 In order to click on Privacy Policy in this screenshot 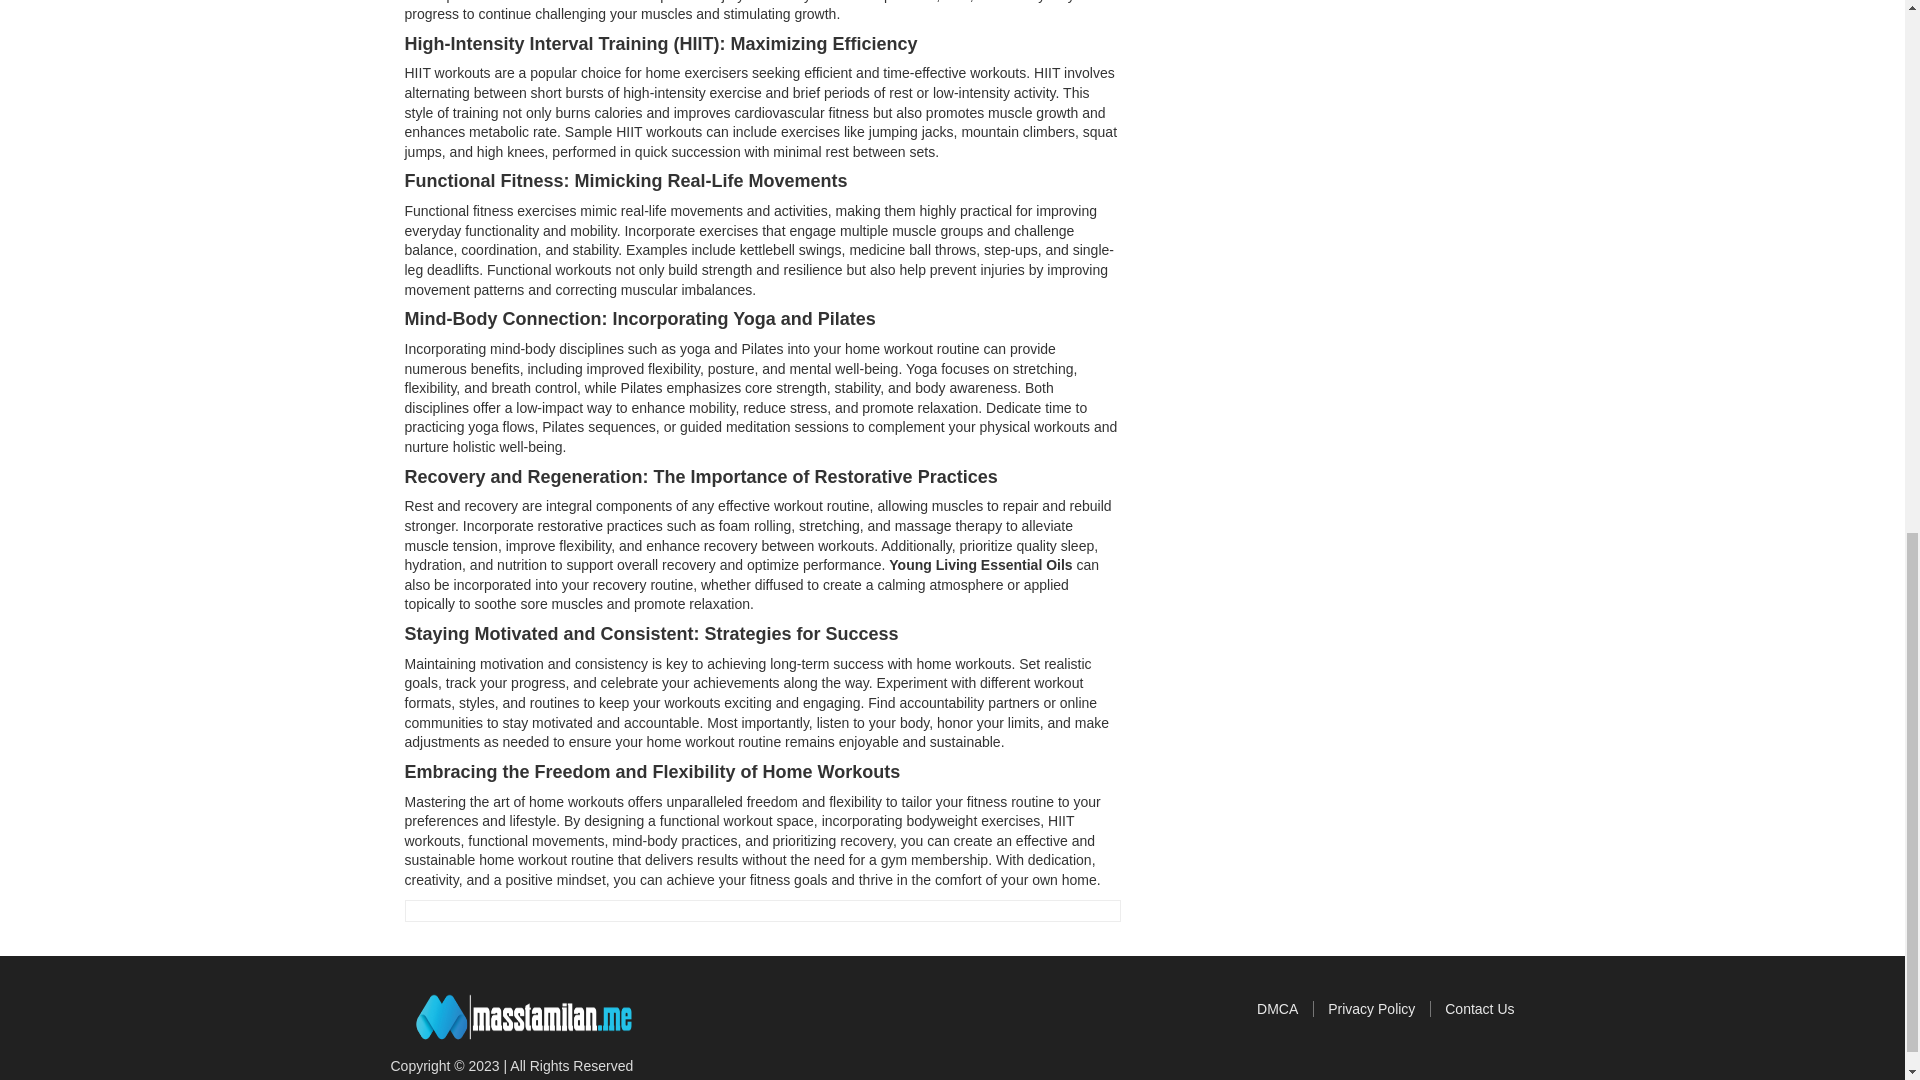, I will do `click(1379, 1009)`.